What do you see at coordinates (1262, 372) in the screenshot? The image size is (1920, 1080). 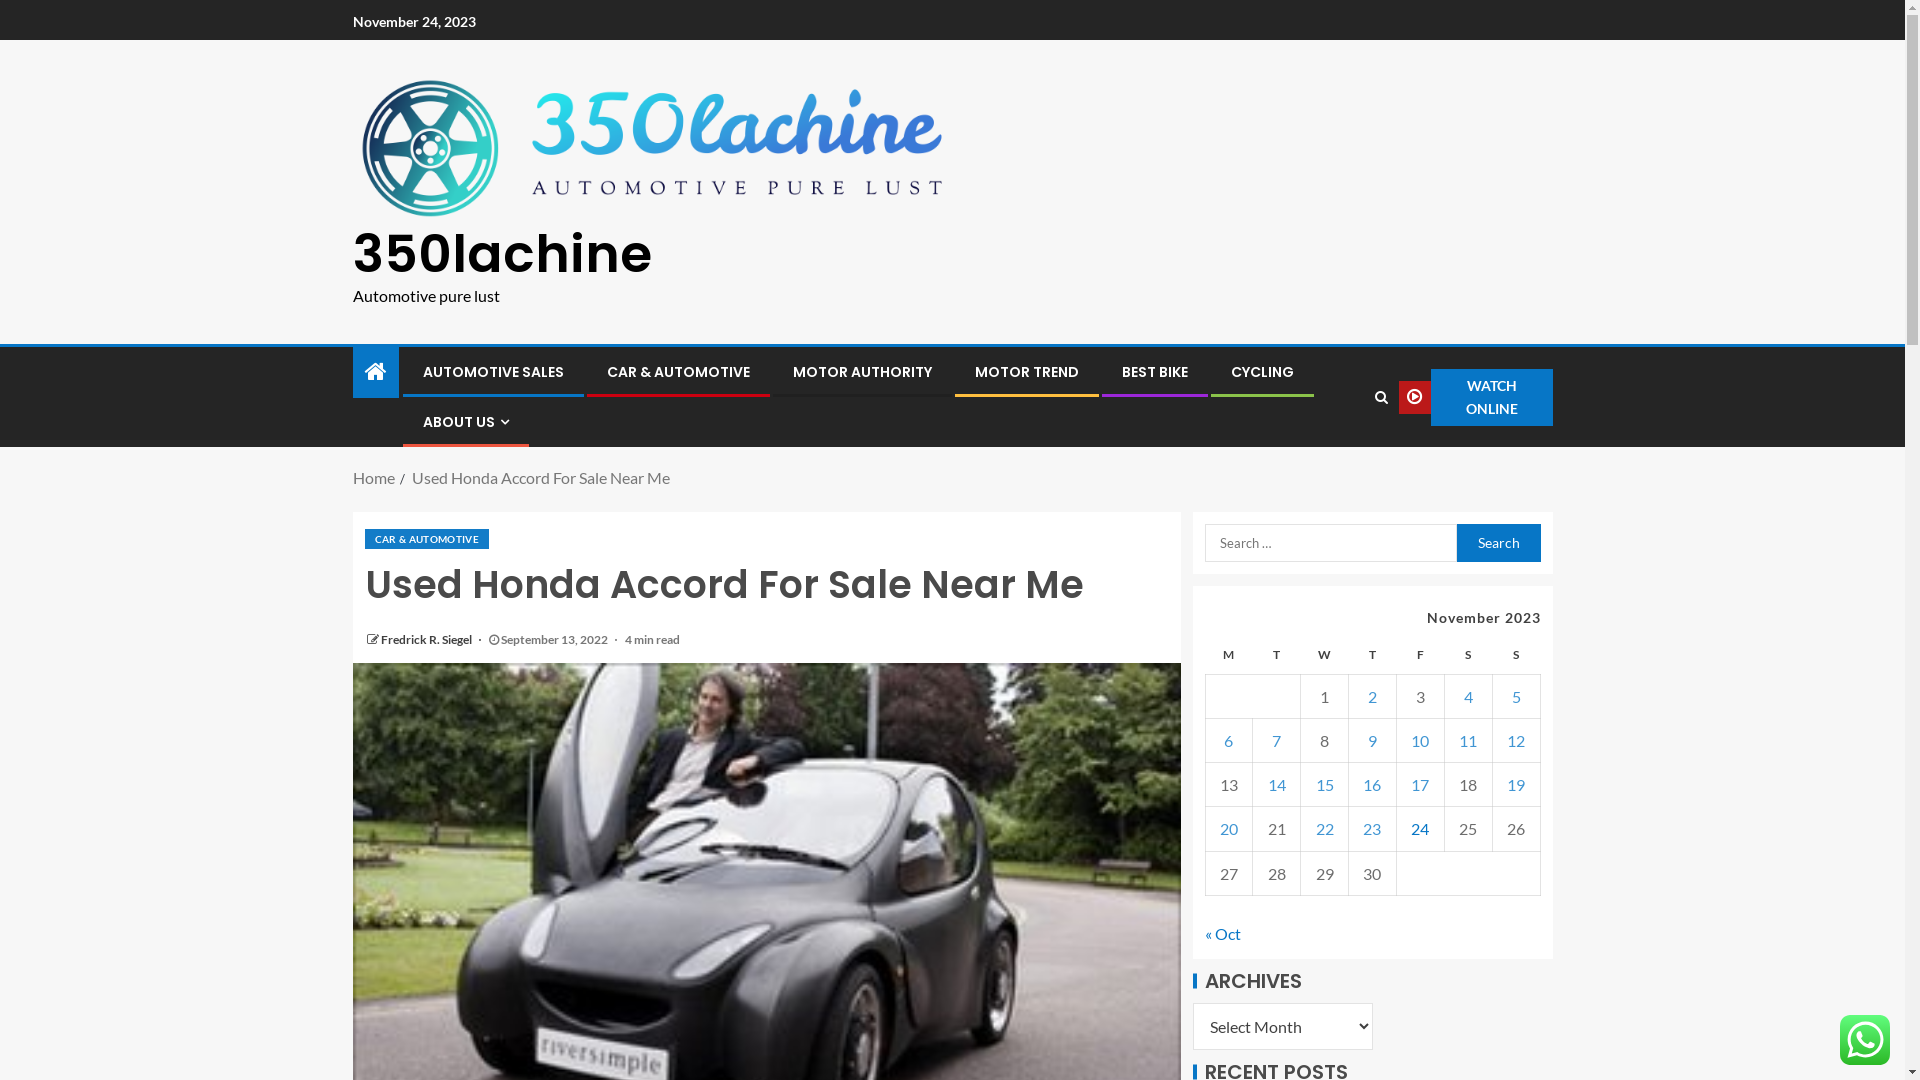 I see `CYCLING` at bounding box center [1262, 372].